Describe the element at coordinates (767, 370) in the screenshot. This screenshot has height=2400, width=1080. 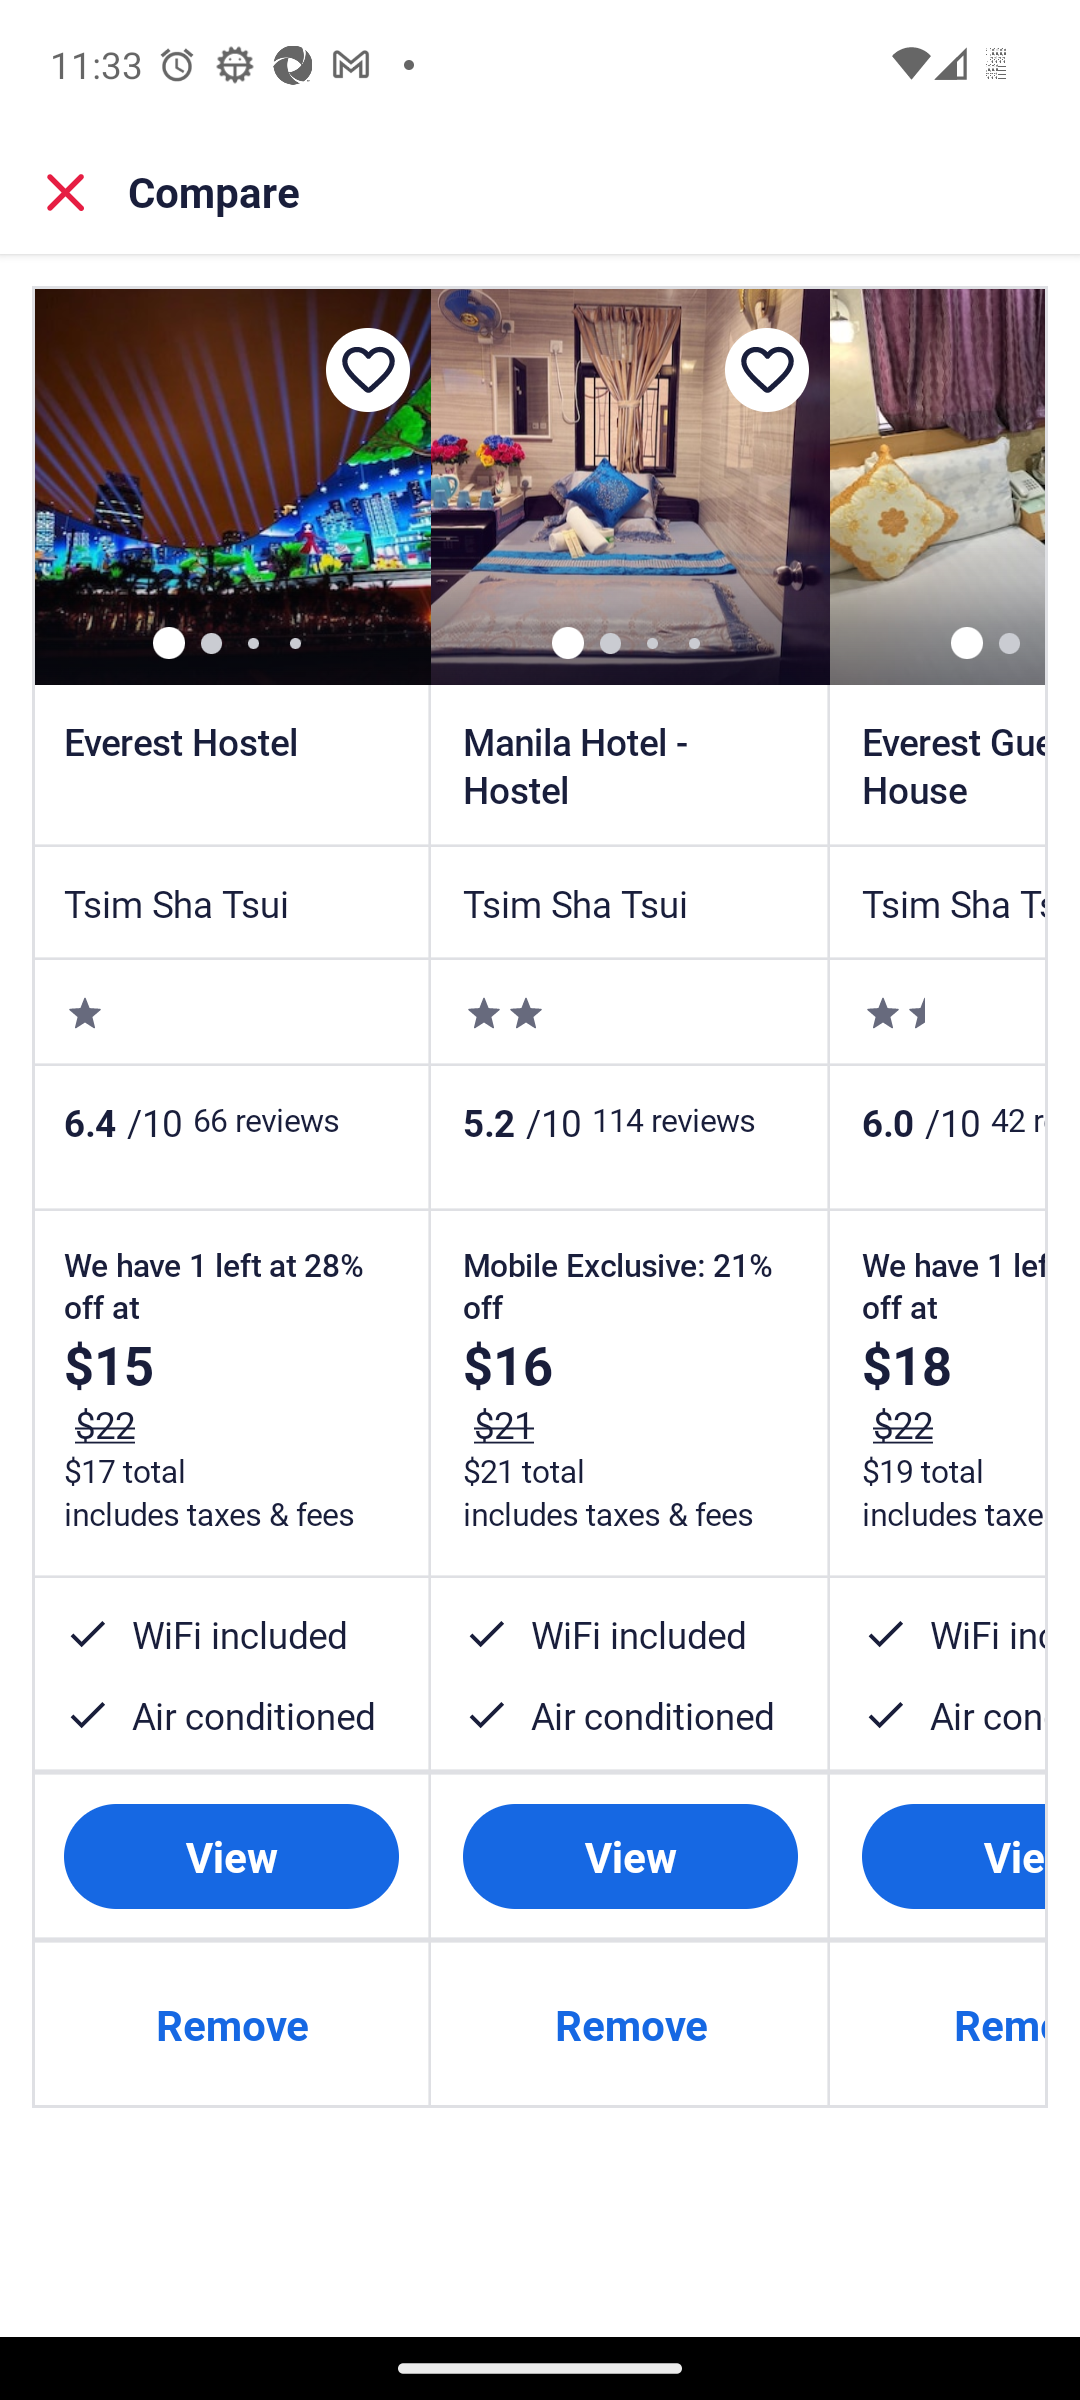
I see `Save Manila Hotel - Hostel to a trip` at that location.